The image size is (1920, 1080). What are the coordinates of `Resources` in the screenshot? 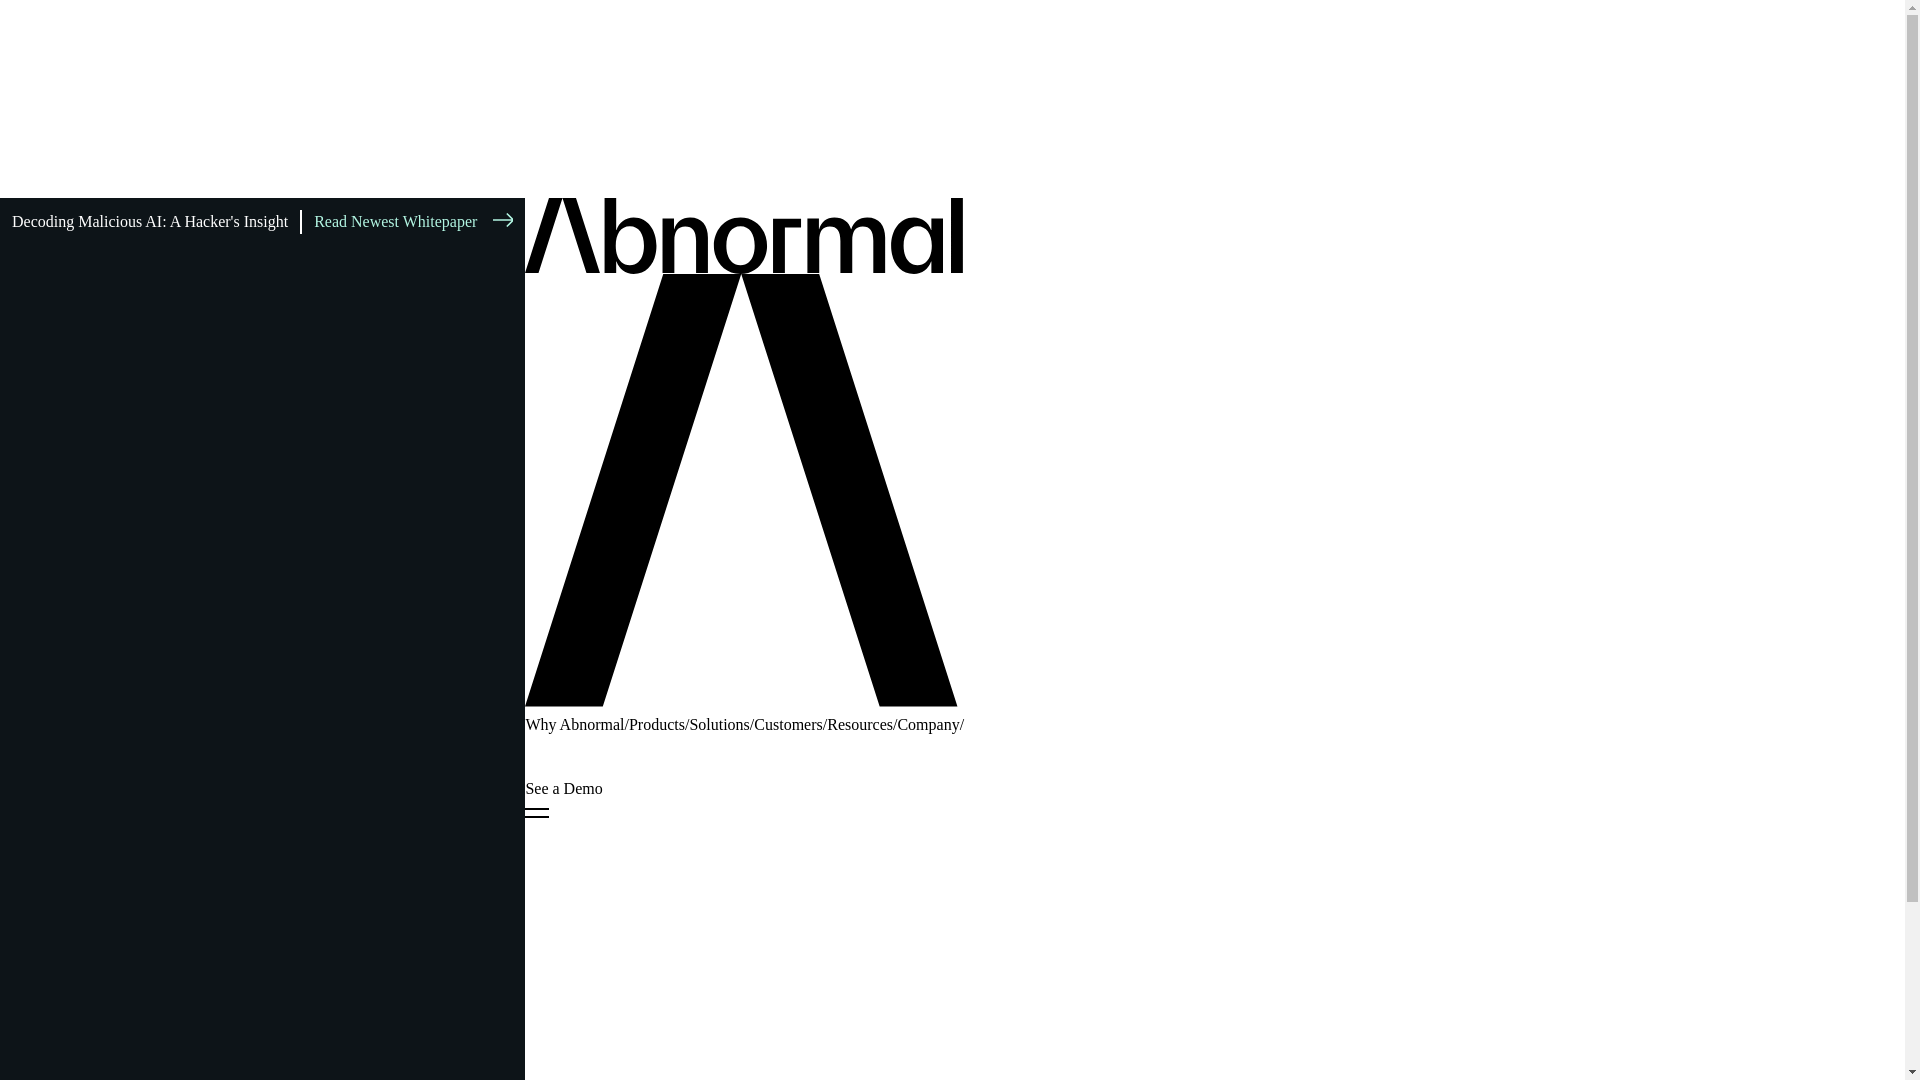 It's located at (860, 724).